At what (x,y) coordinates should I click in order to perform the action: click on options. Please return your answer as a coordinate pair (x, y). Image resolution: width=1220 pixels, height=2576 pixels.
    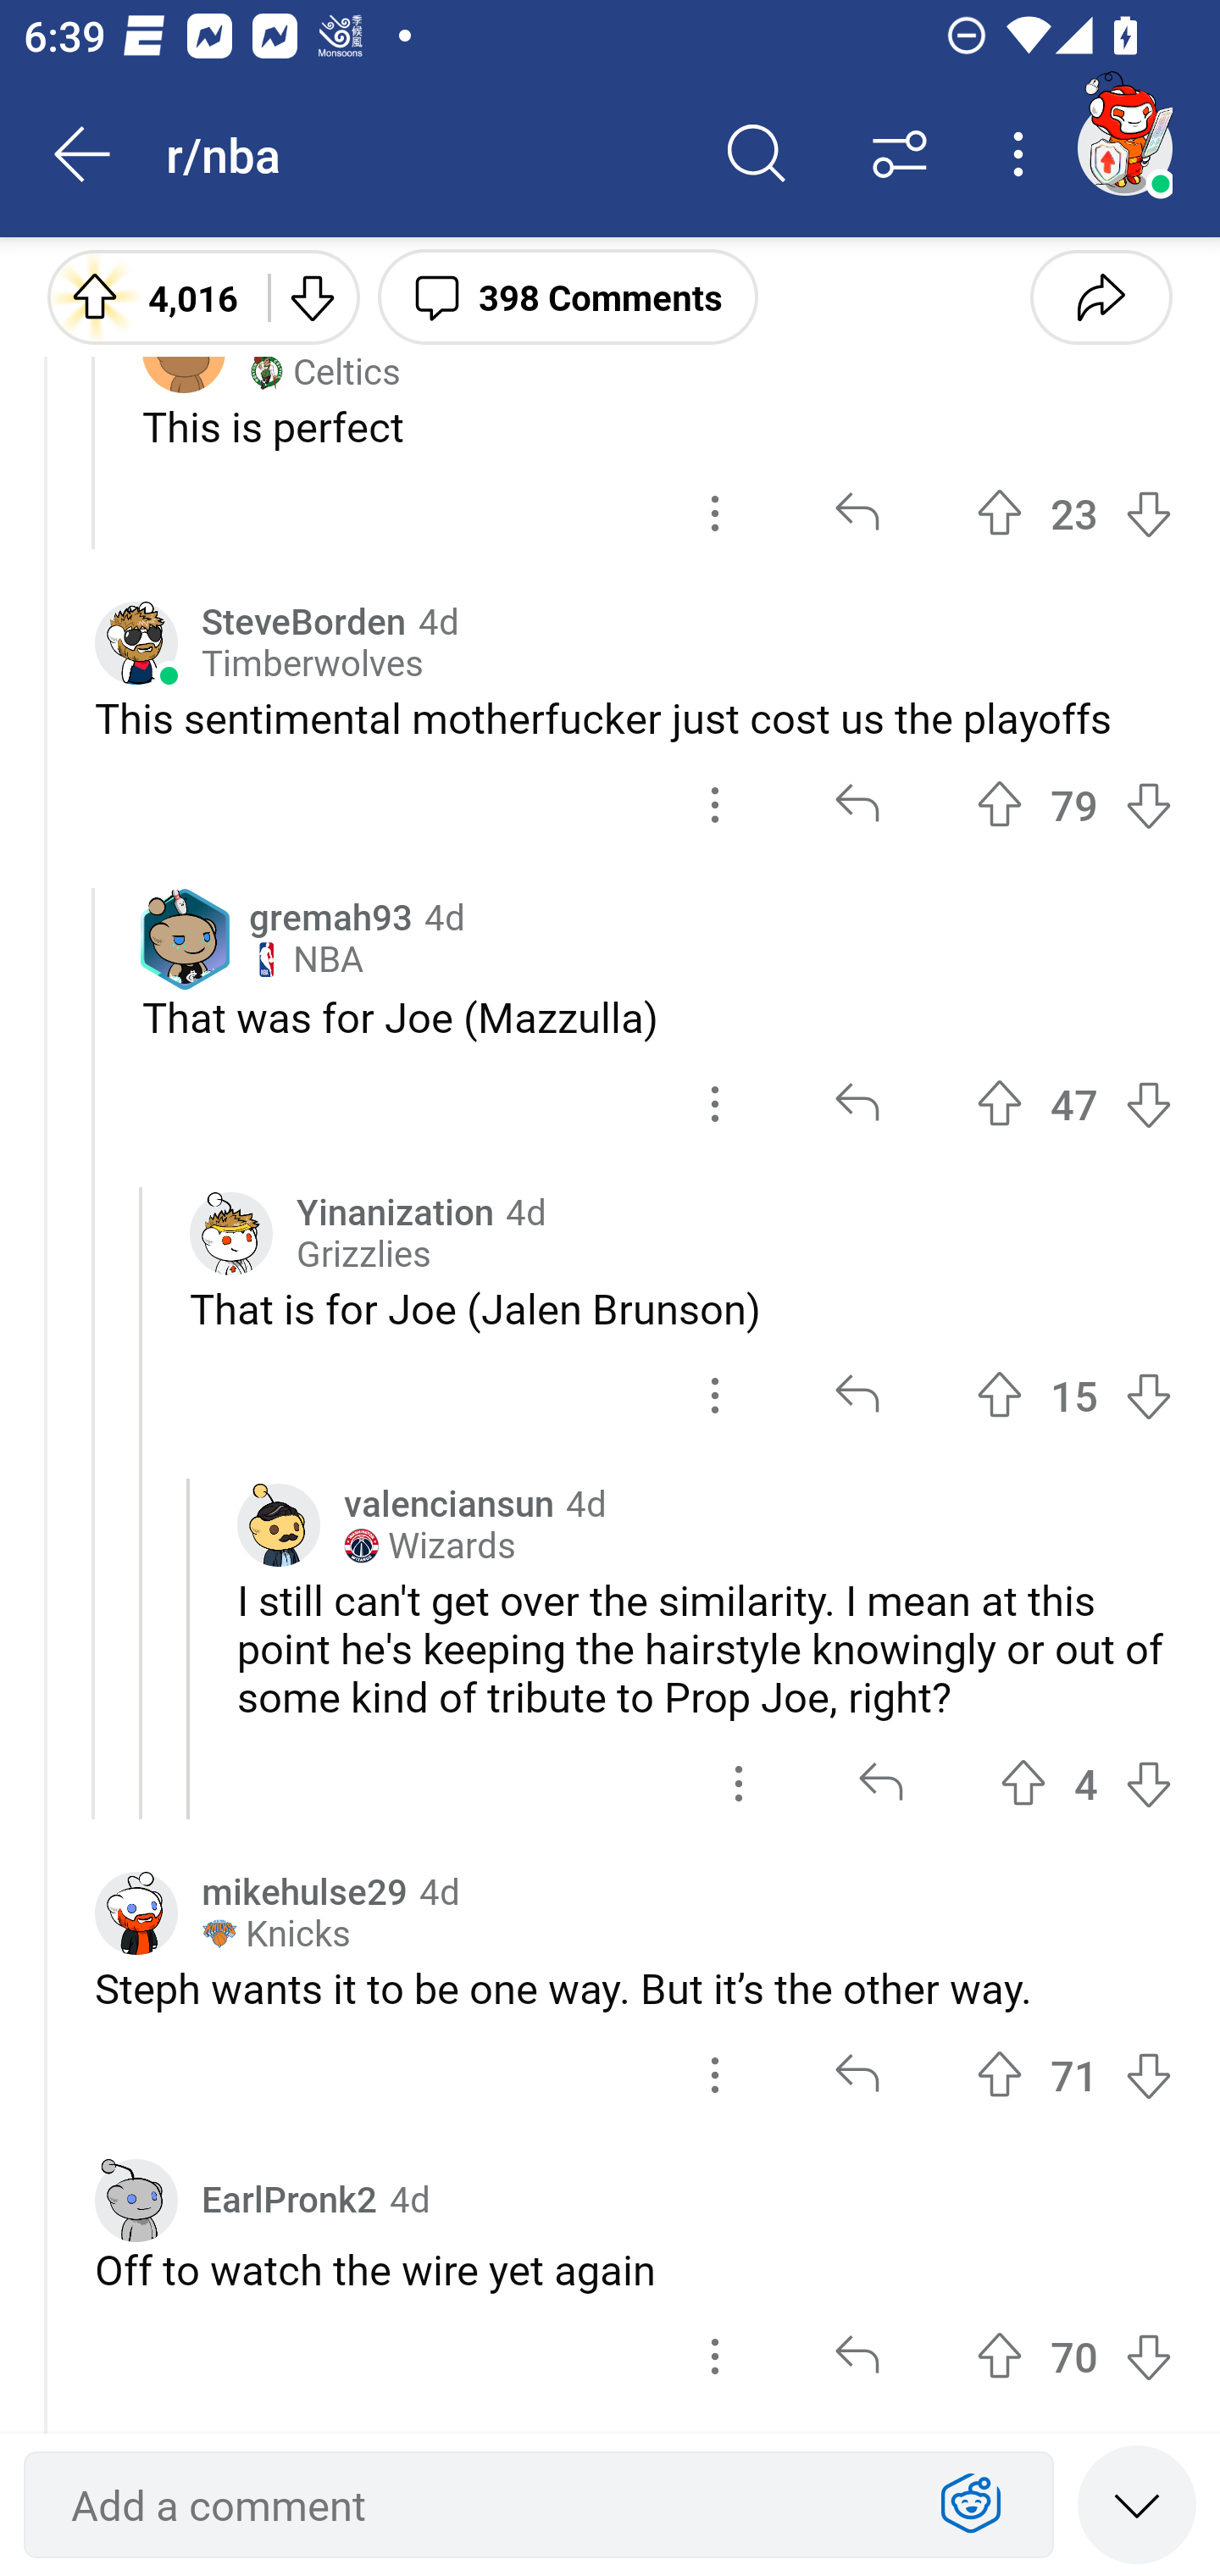
    Looking at the image, I should click on (715, 2076).